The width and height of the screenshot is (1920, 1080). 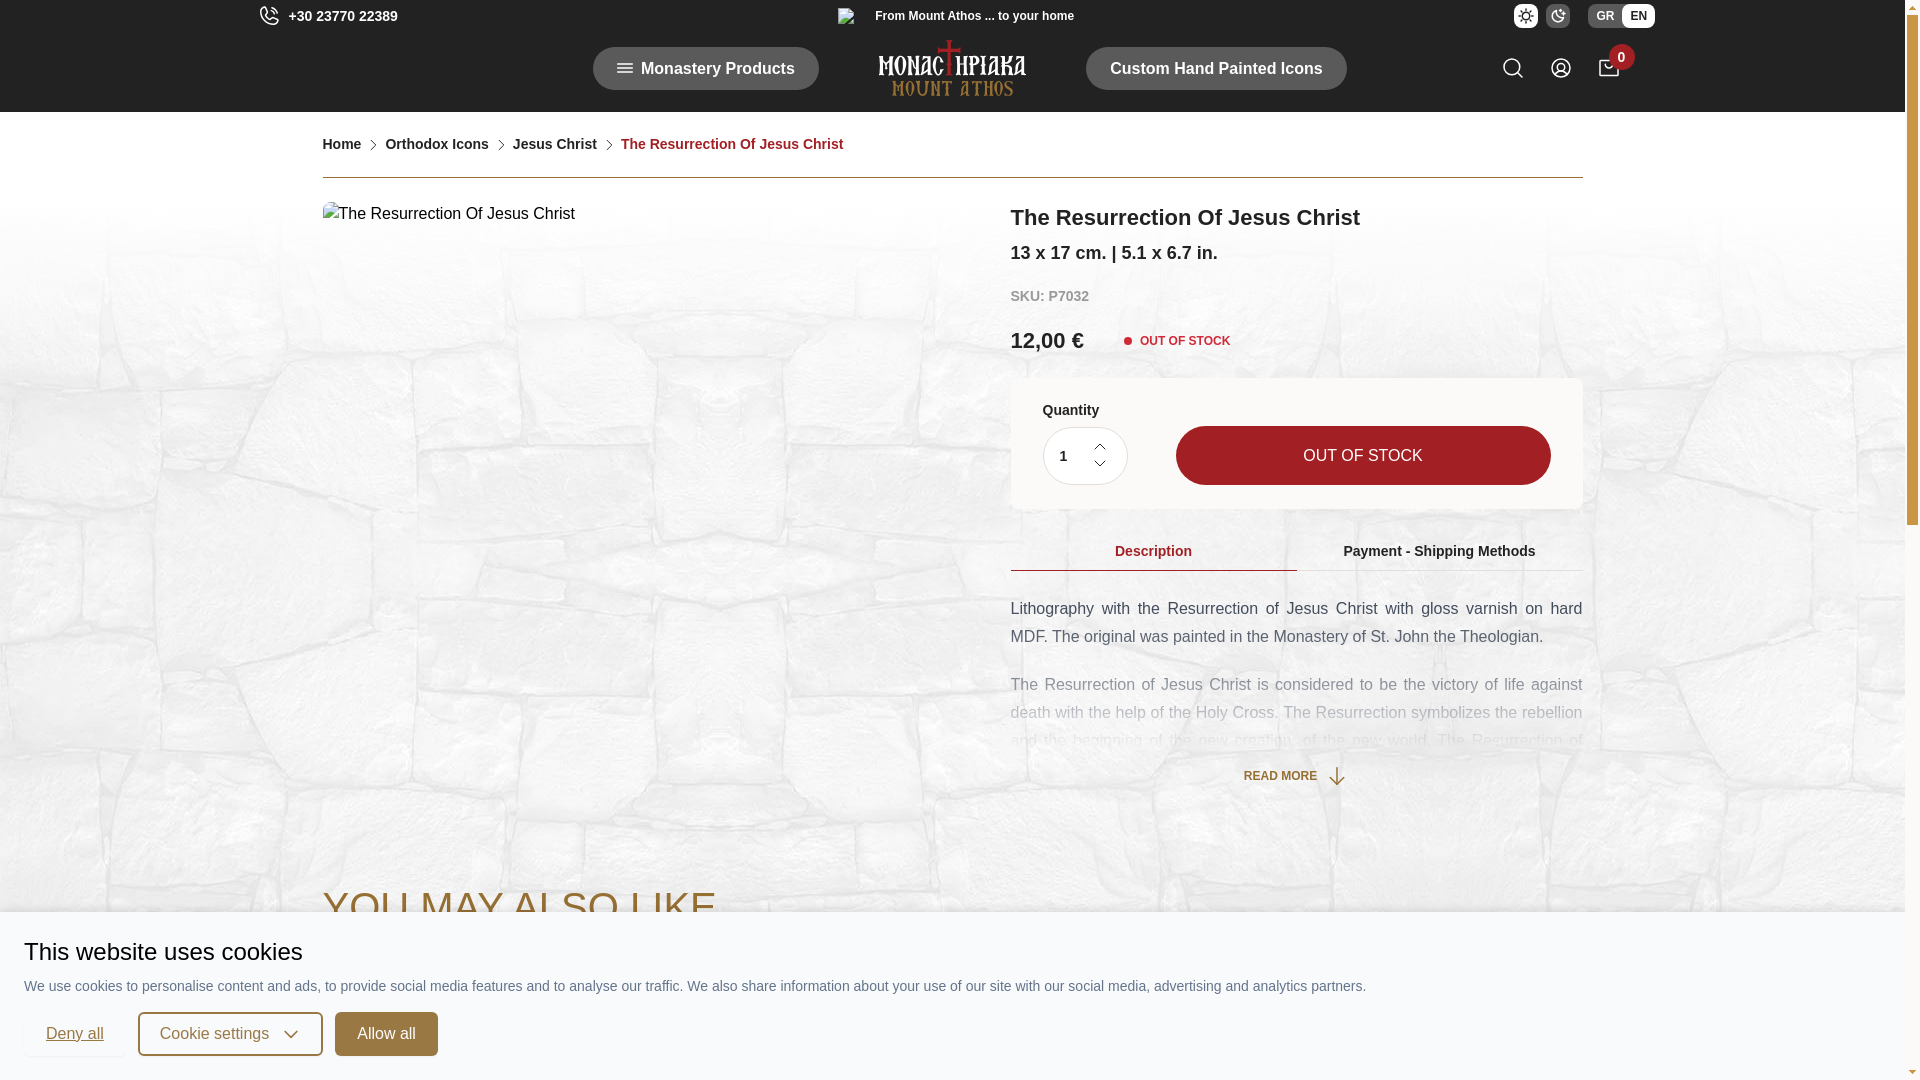 I want to click on GR, so click(x=1604, y=16).